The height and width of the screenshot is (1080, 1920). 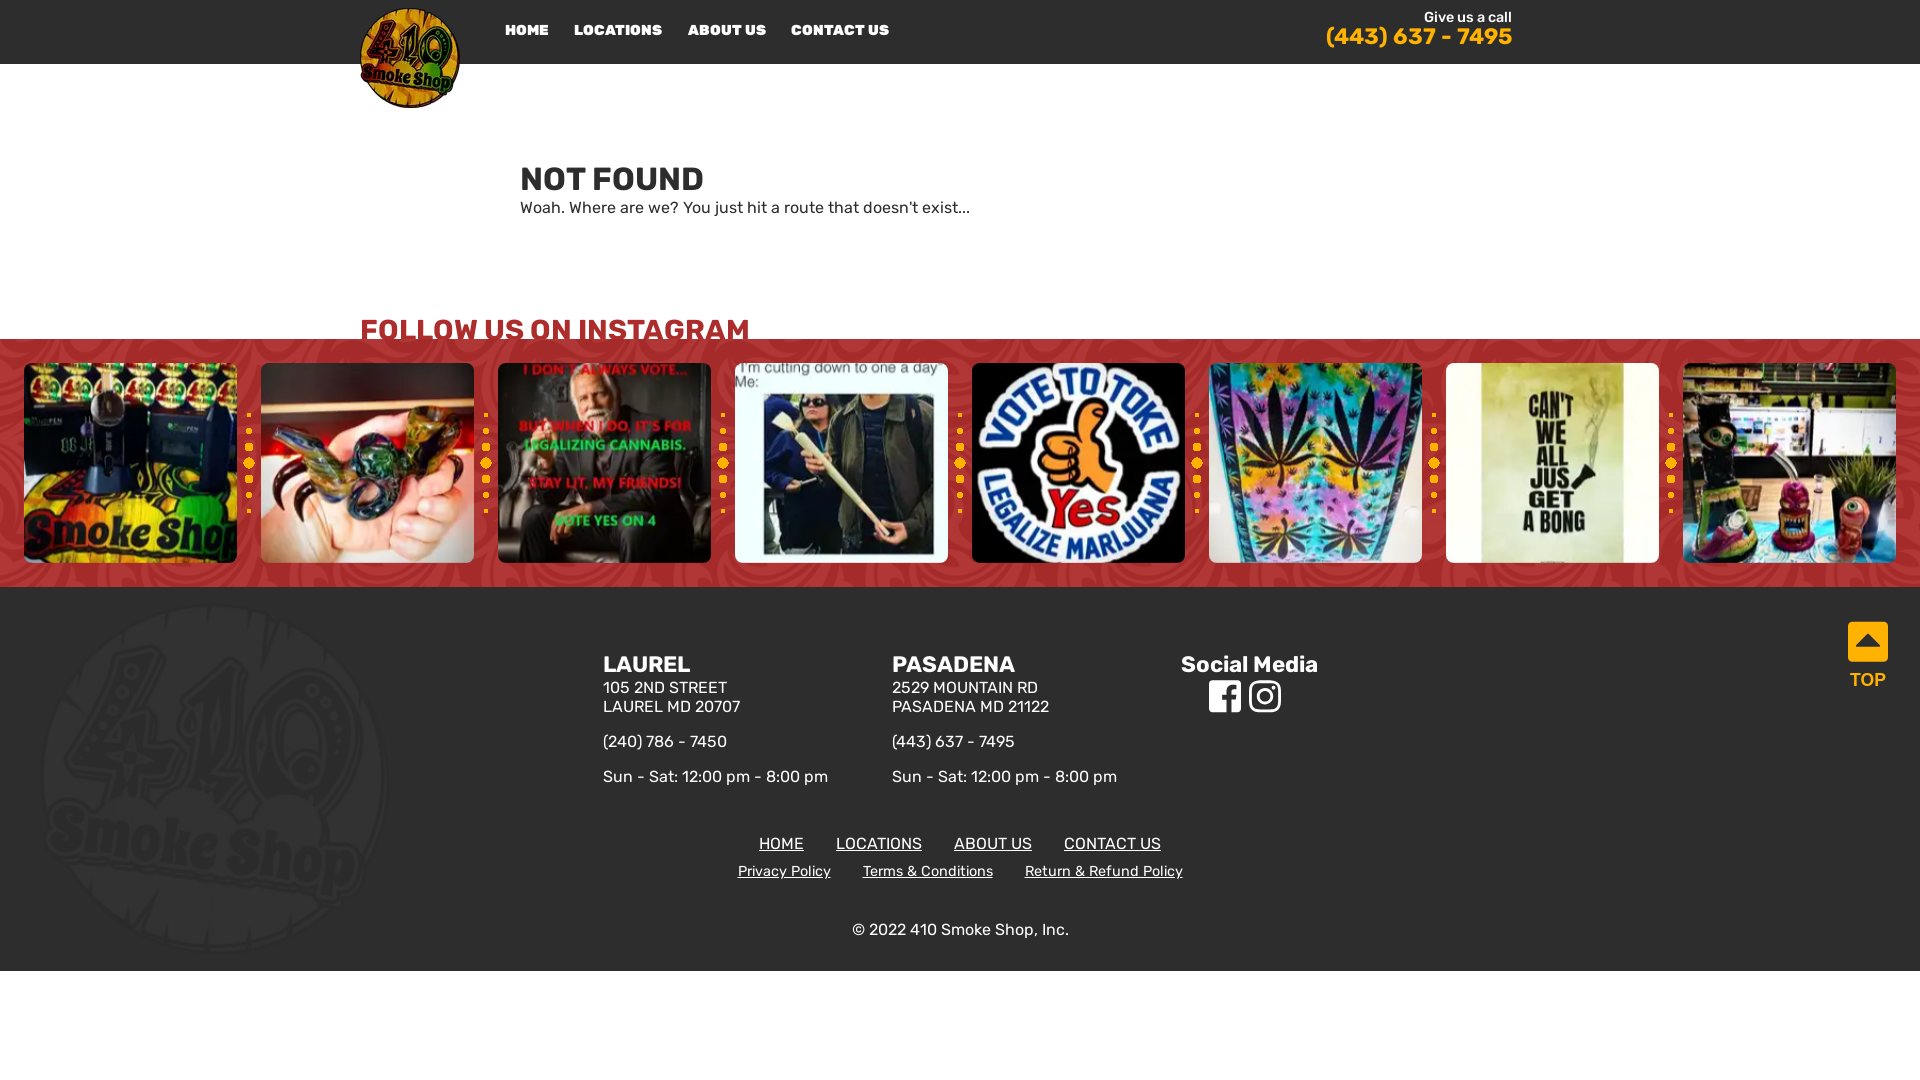 I want to click on LOCATIONS, so click(x=618, y=31).